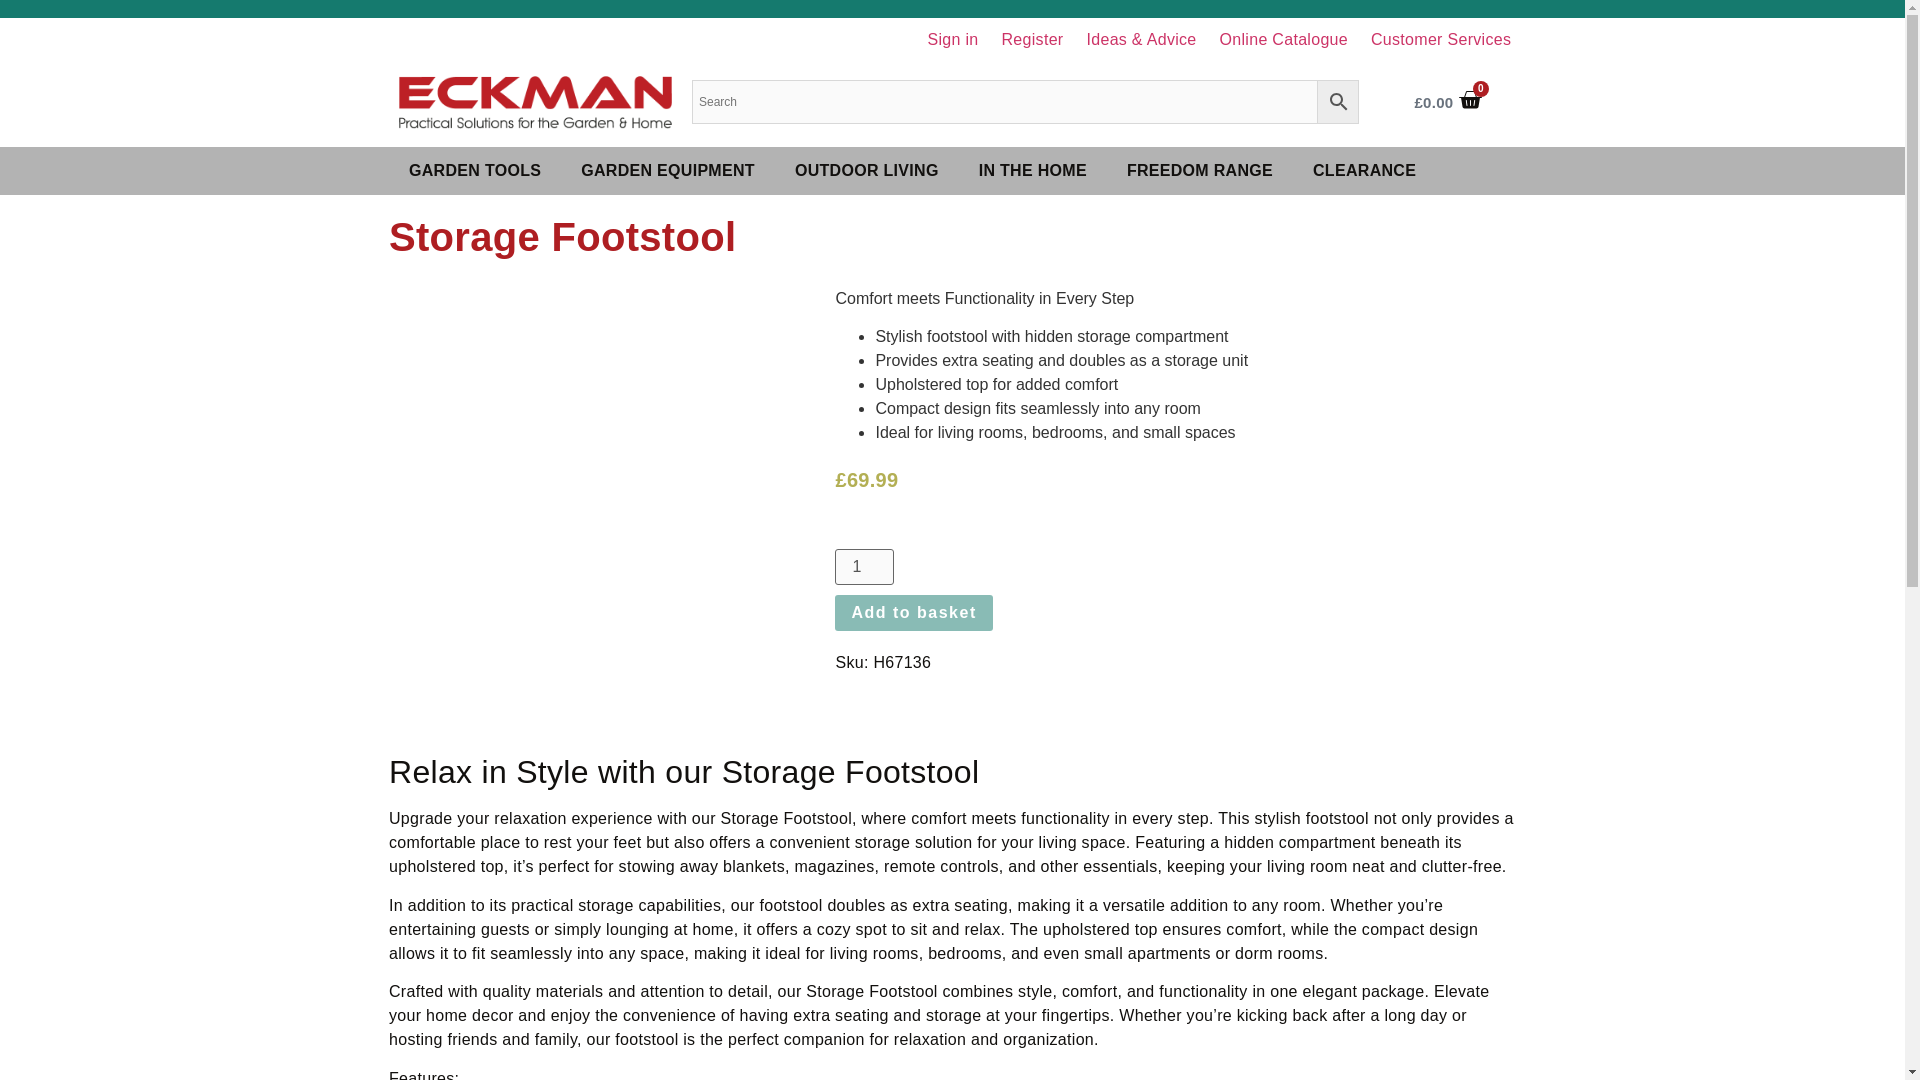 The height and width of the screenshot is (1080, 1920). Describe the element at coordinates (864, 566) in the screenshot. I see `1` at that location.